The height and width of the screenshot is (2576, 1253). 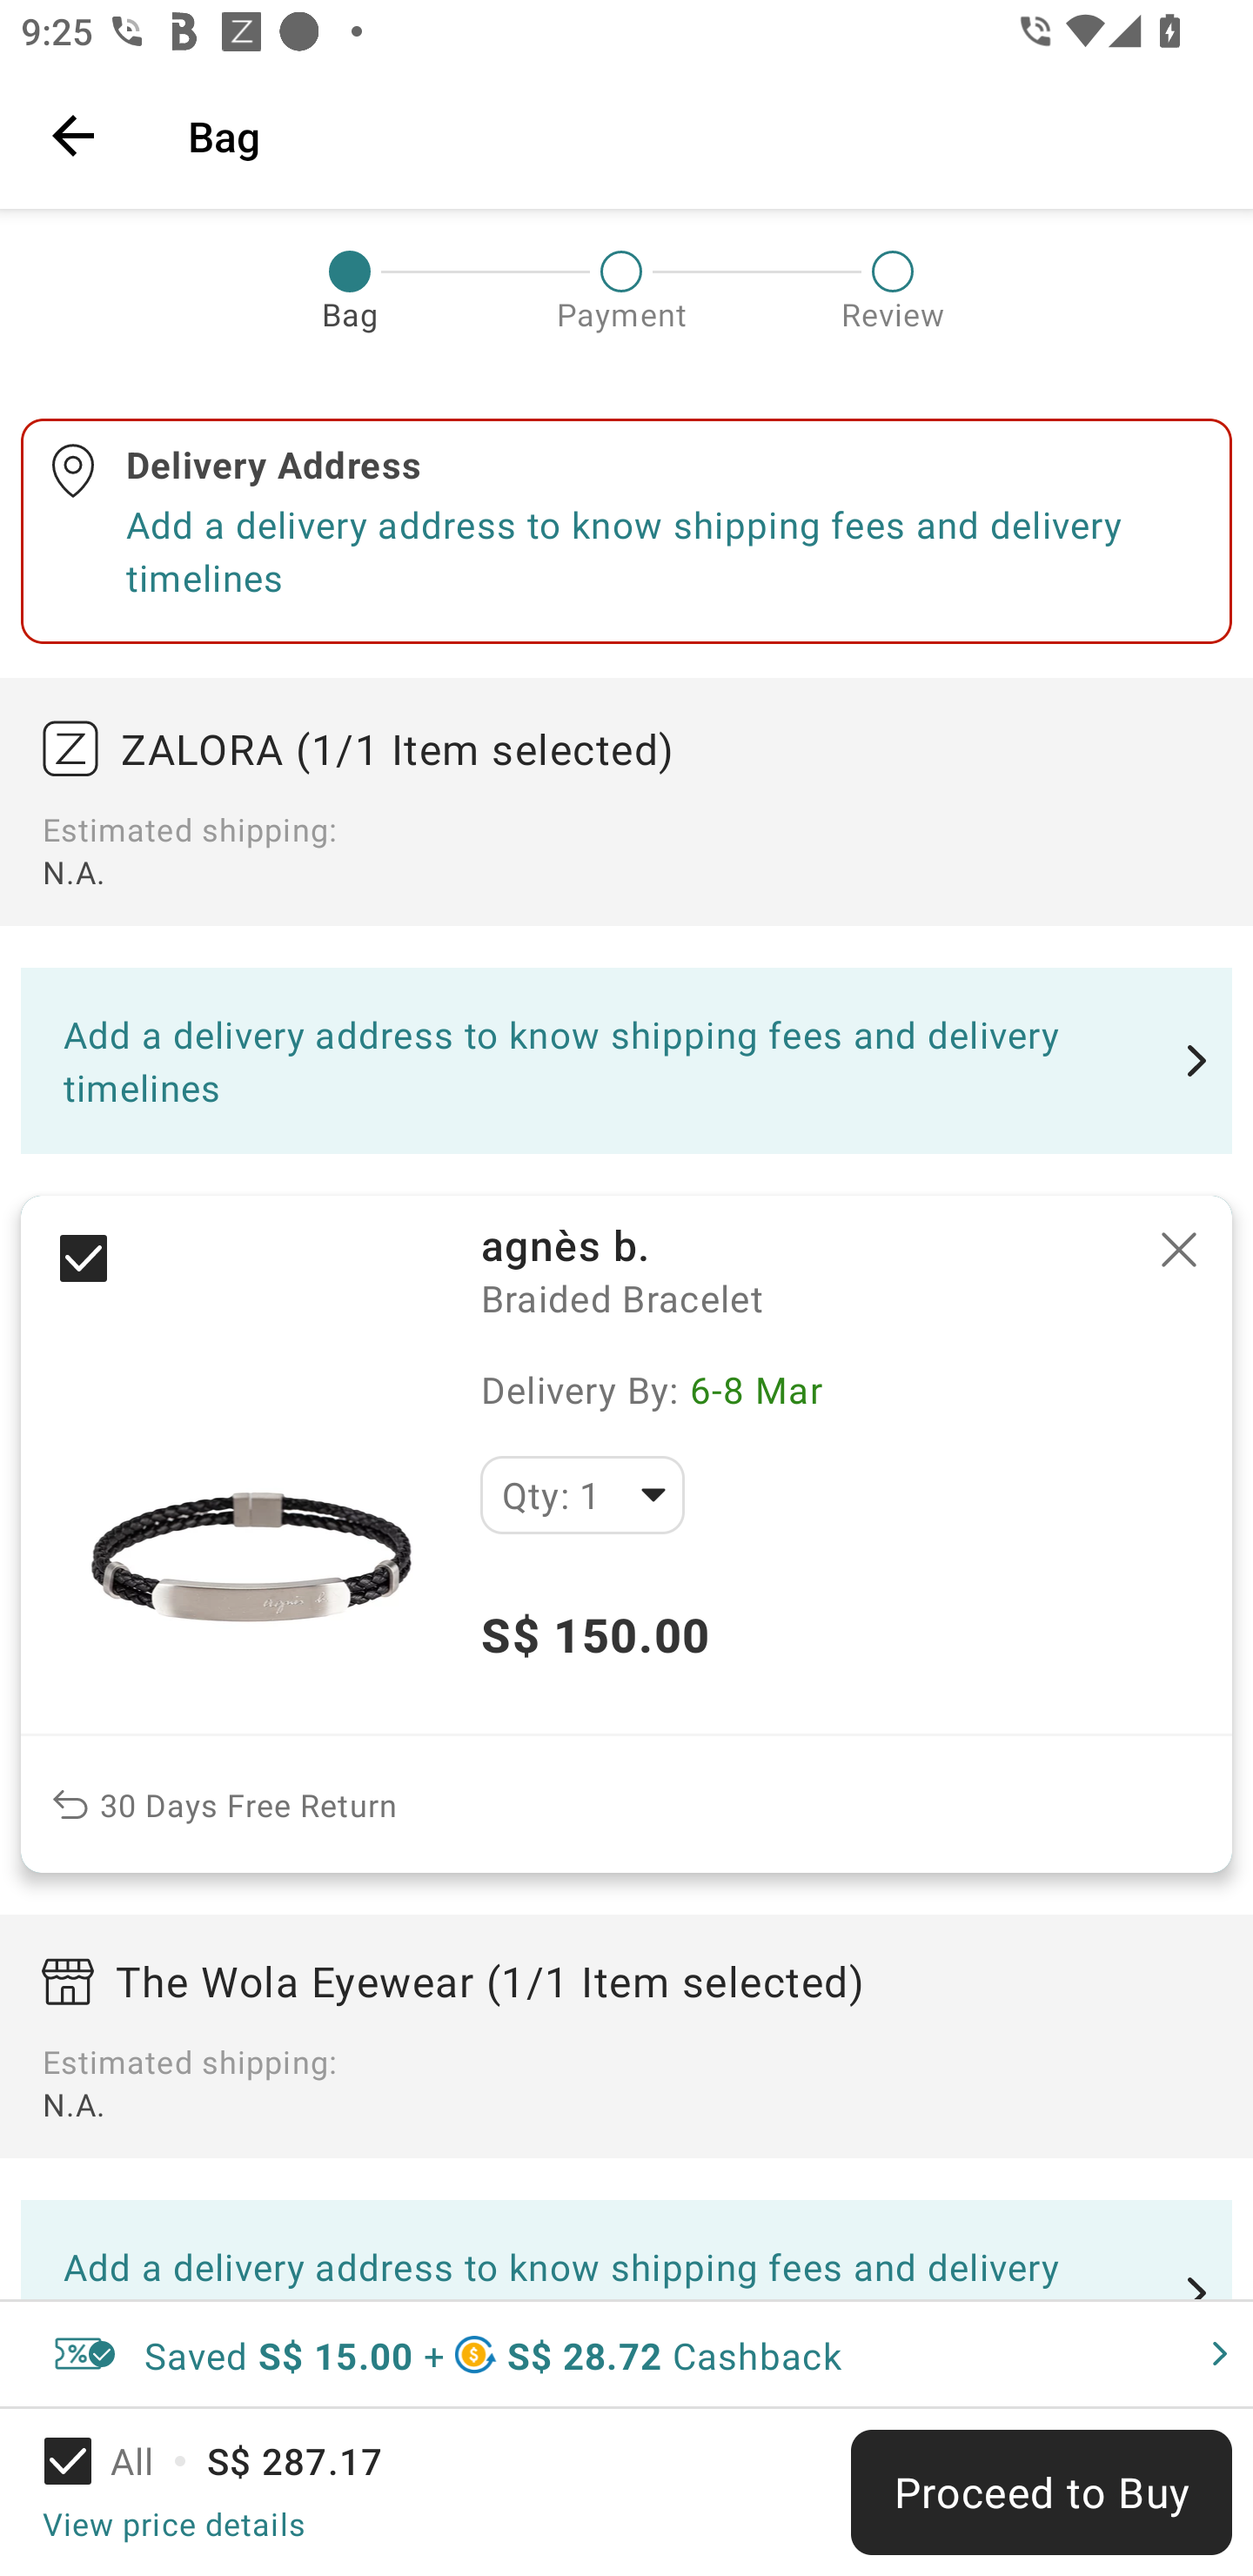 I want to click on All, so click(x=118, y=2461).